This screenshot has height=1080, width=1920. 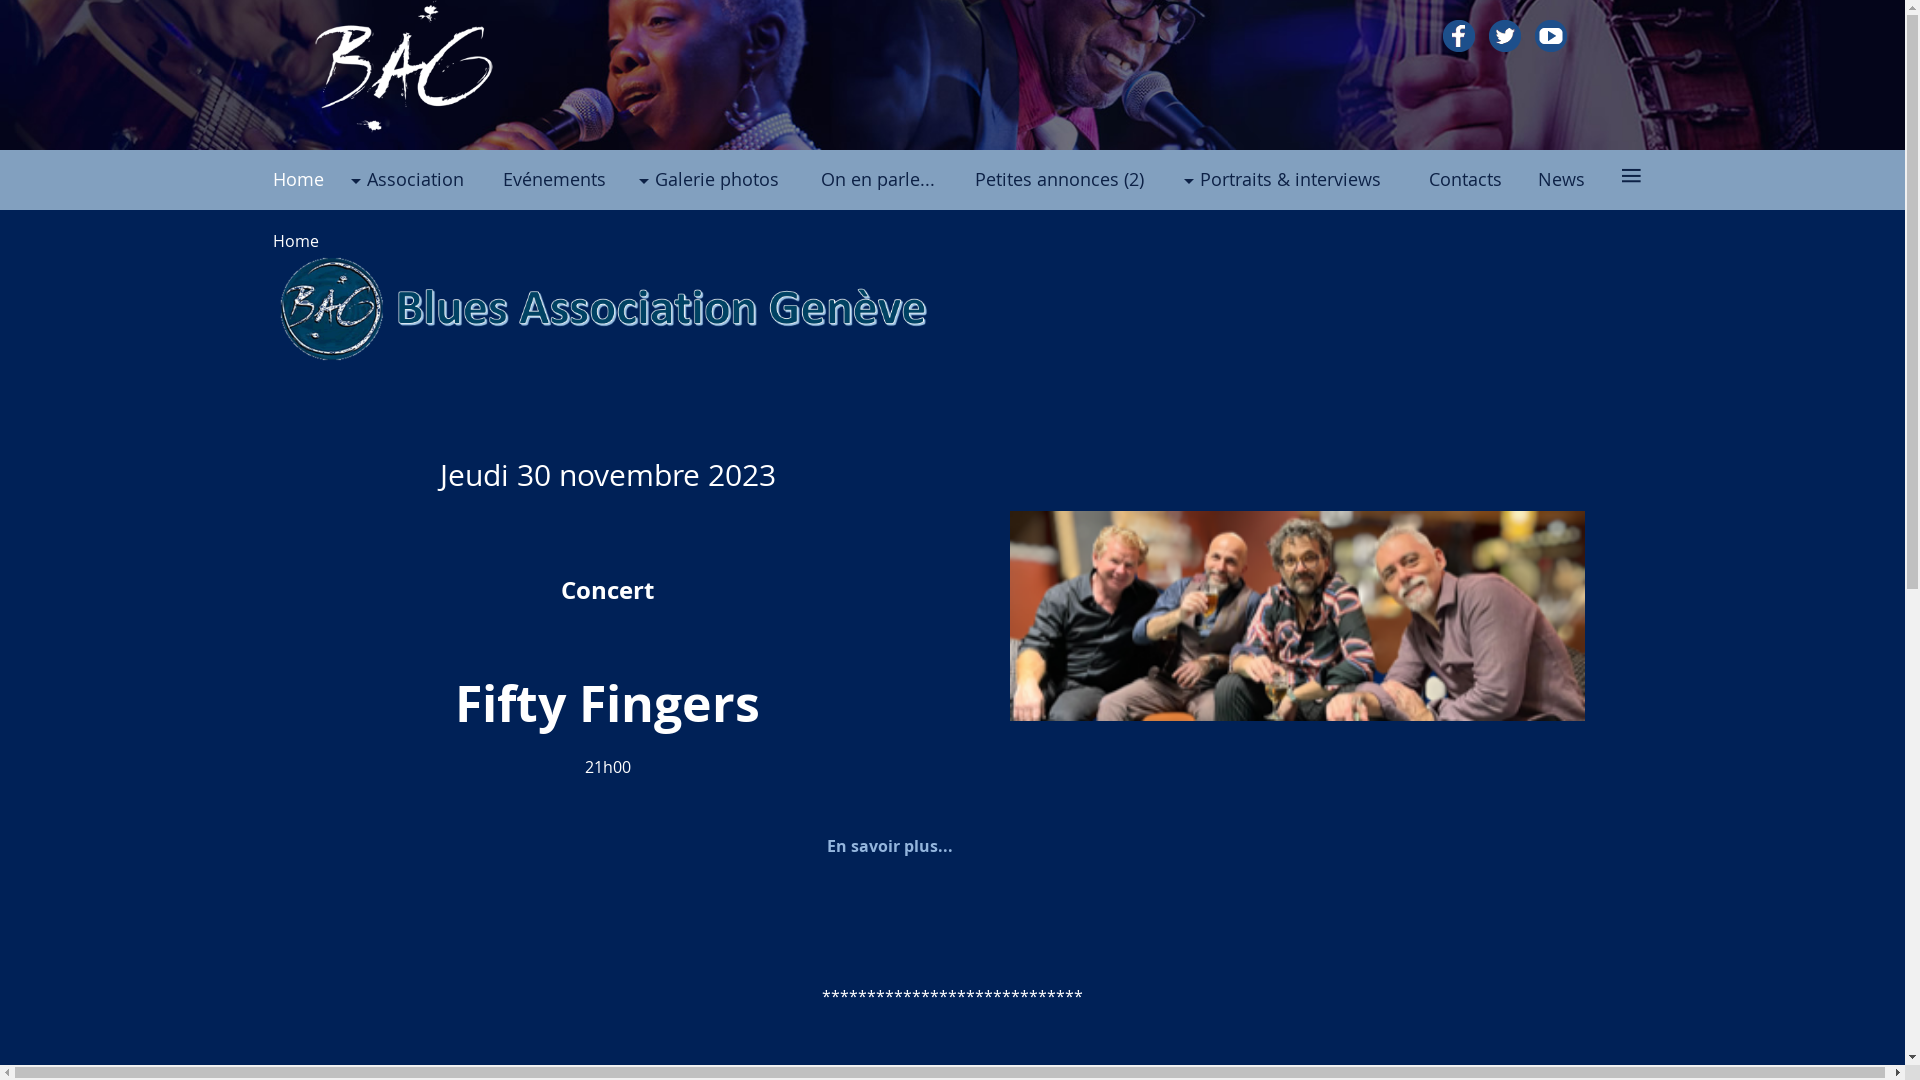 What do you see at coordinates (1578, 180) in the screenshot?
I see `News` at bounding box center [1578, 180].